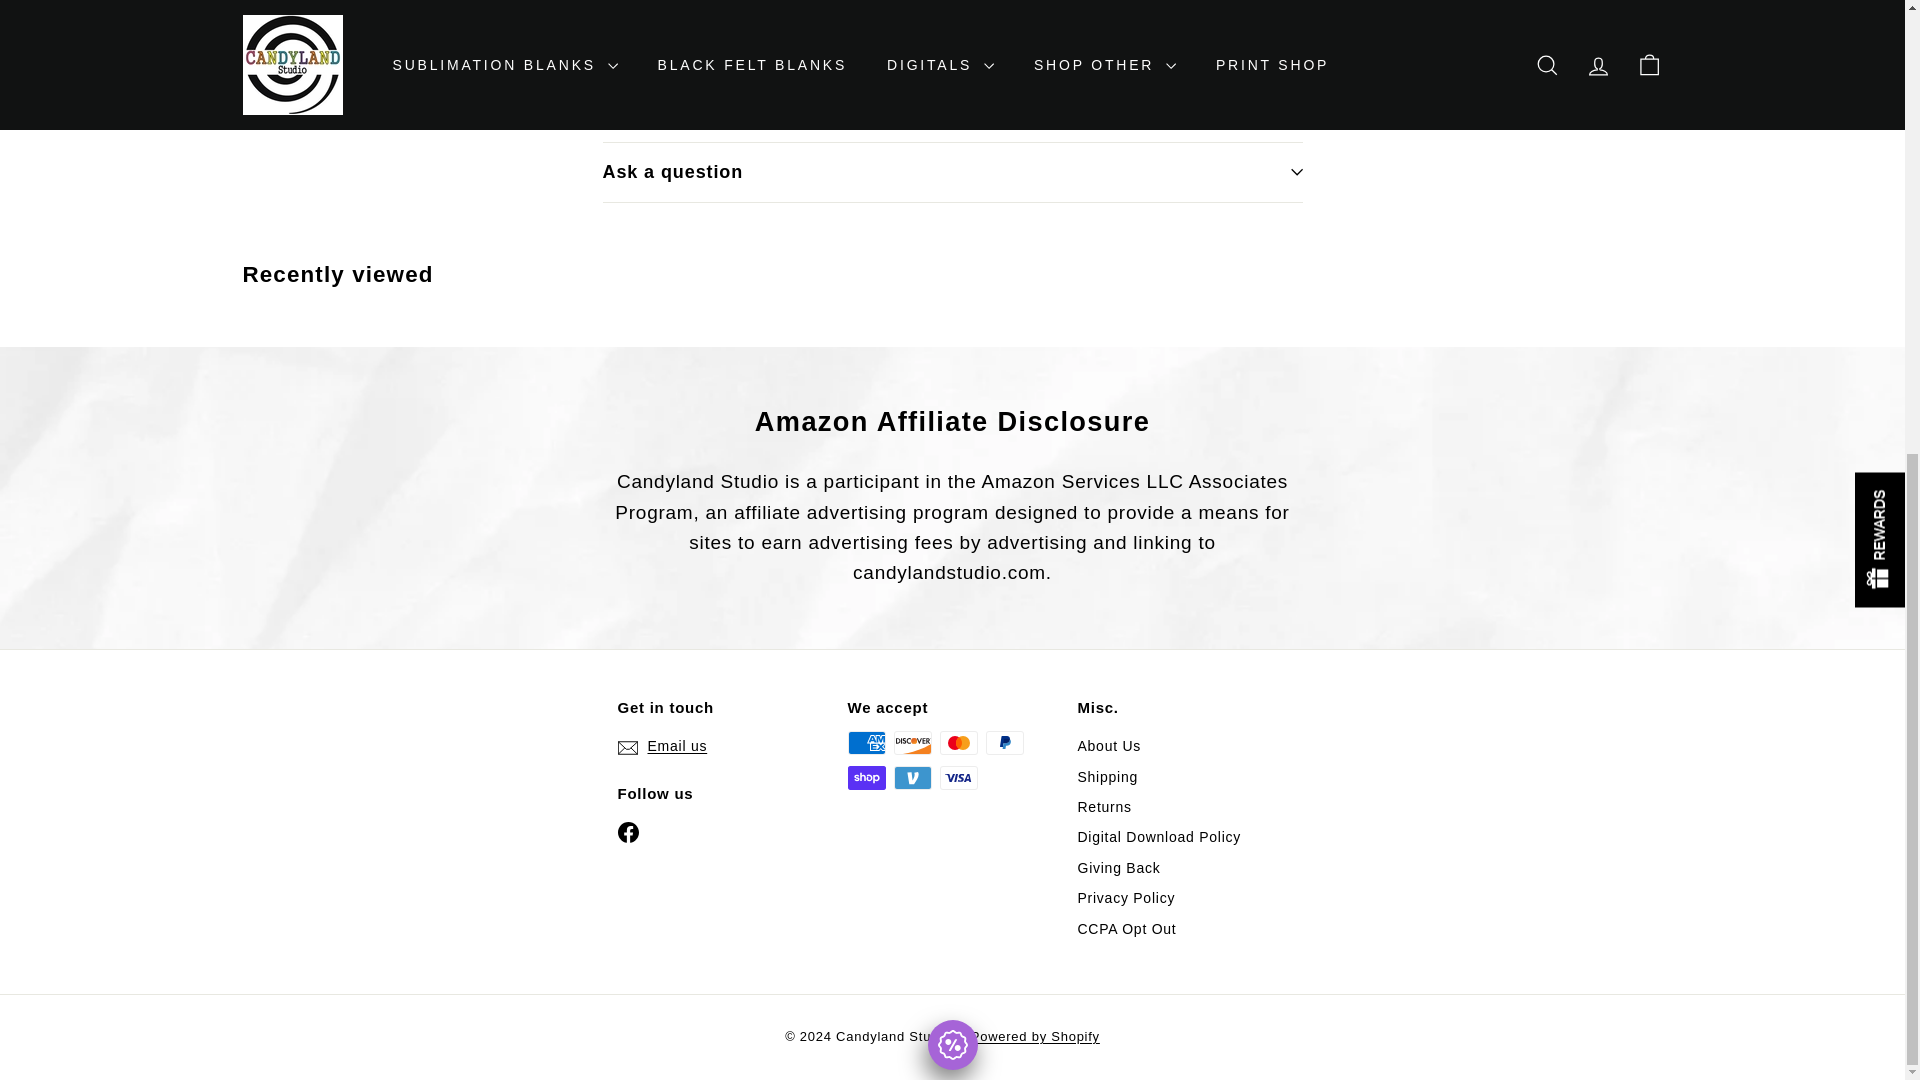 The width and height of the screenshot is (1920, 1080). What do you see at coordinates (866, 777) in the screenshot?
I see `Shop Pay` at bounding box center [866, 777].